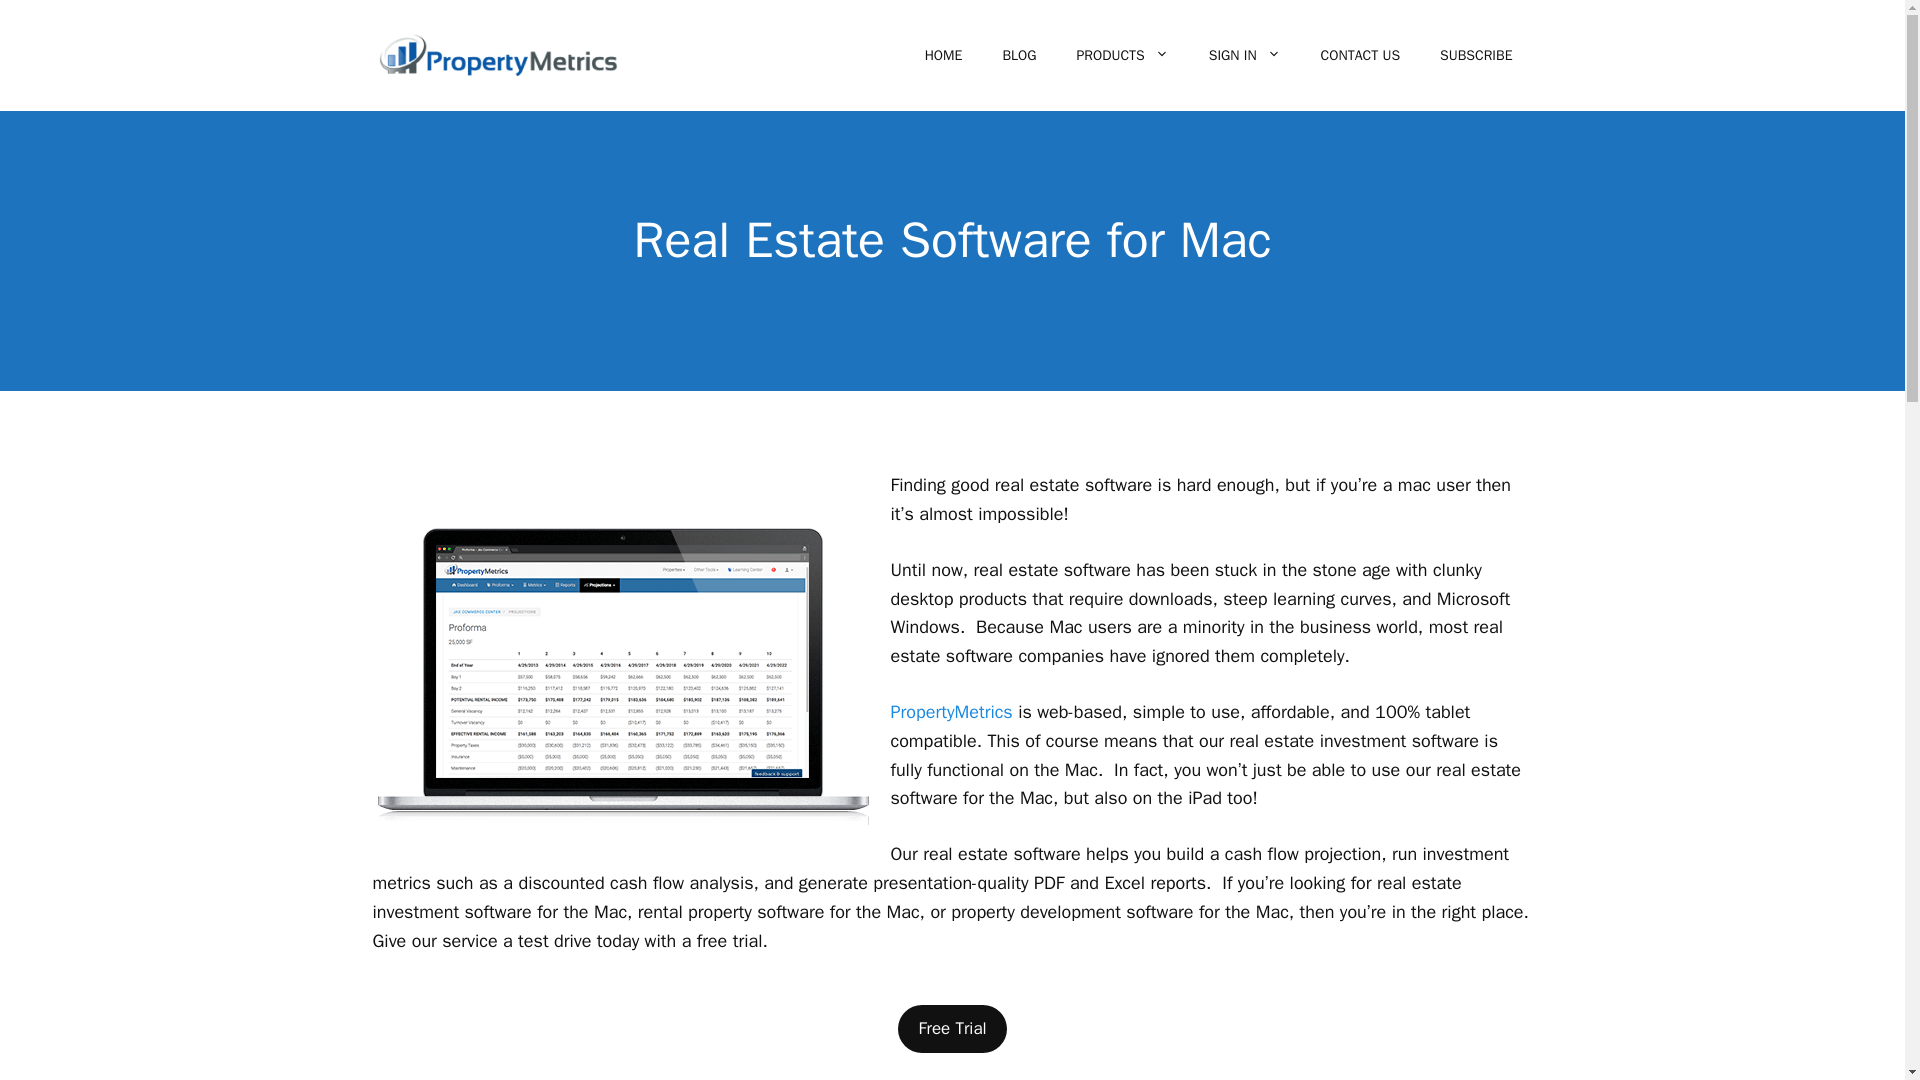  I want to click on Free Trial, so click(952, 1028).